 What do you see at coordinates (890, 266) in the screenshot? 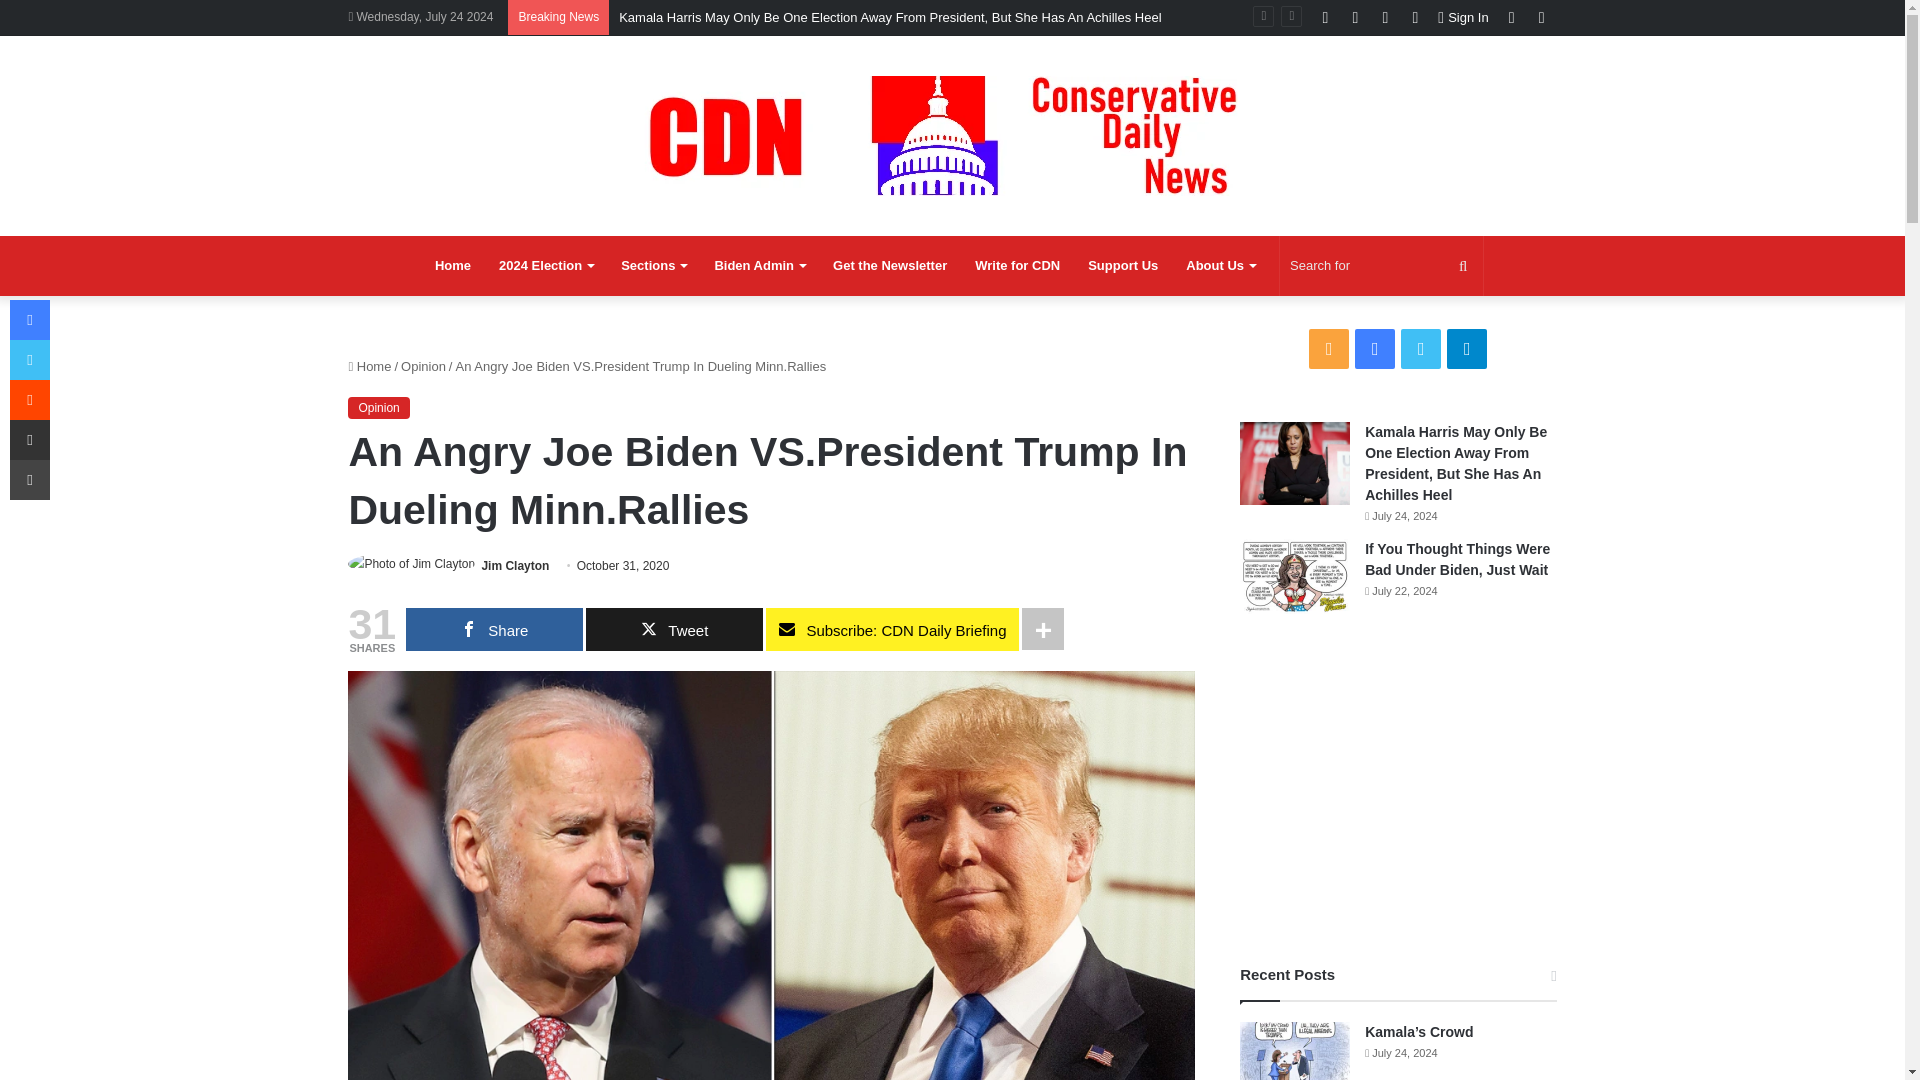
I see `Get the Newsletter` at bounding box center [890, 266].